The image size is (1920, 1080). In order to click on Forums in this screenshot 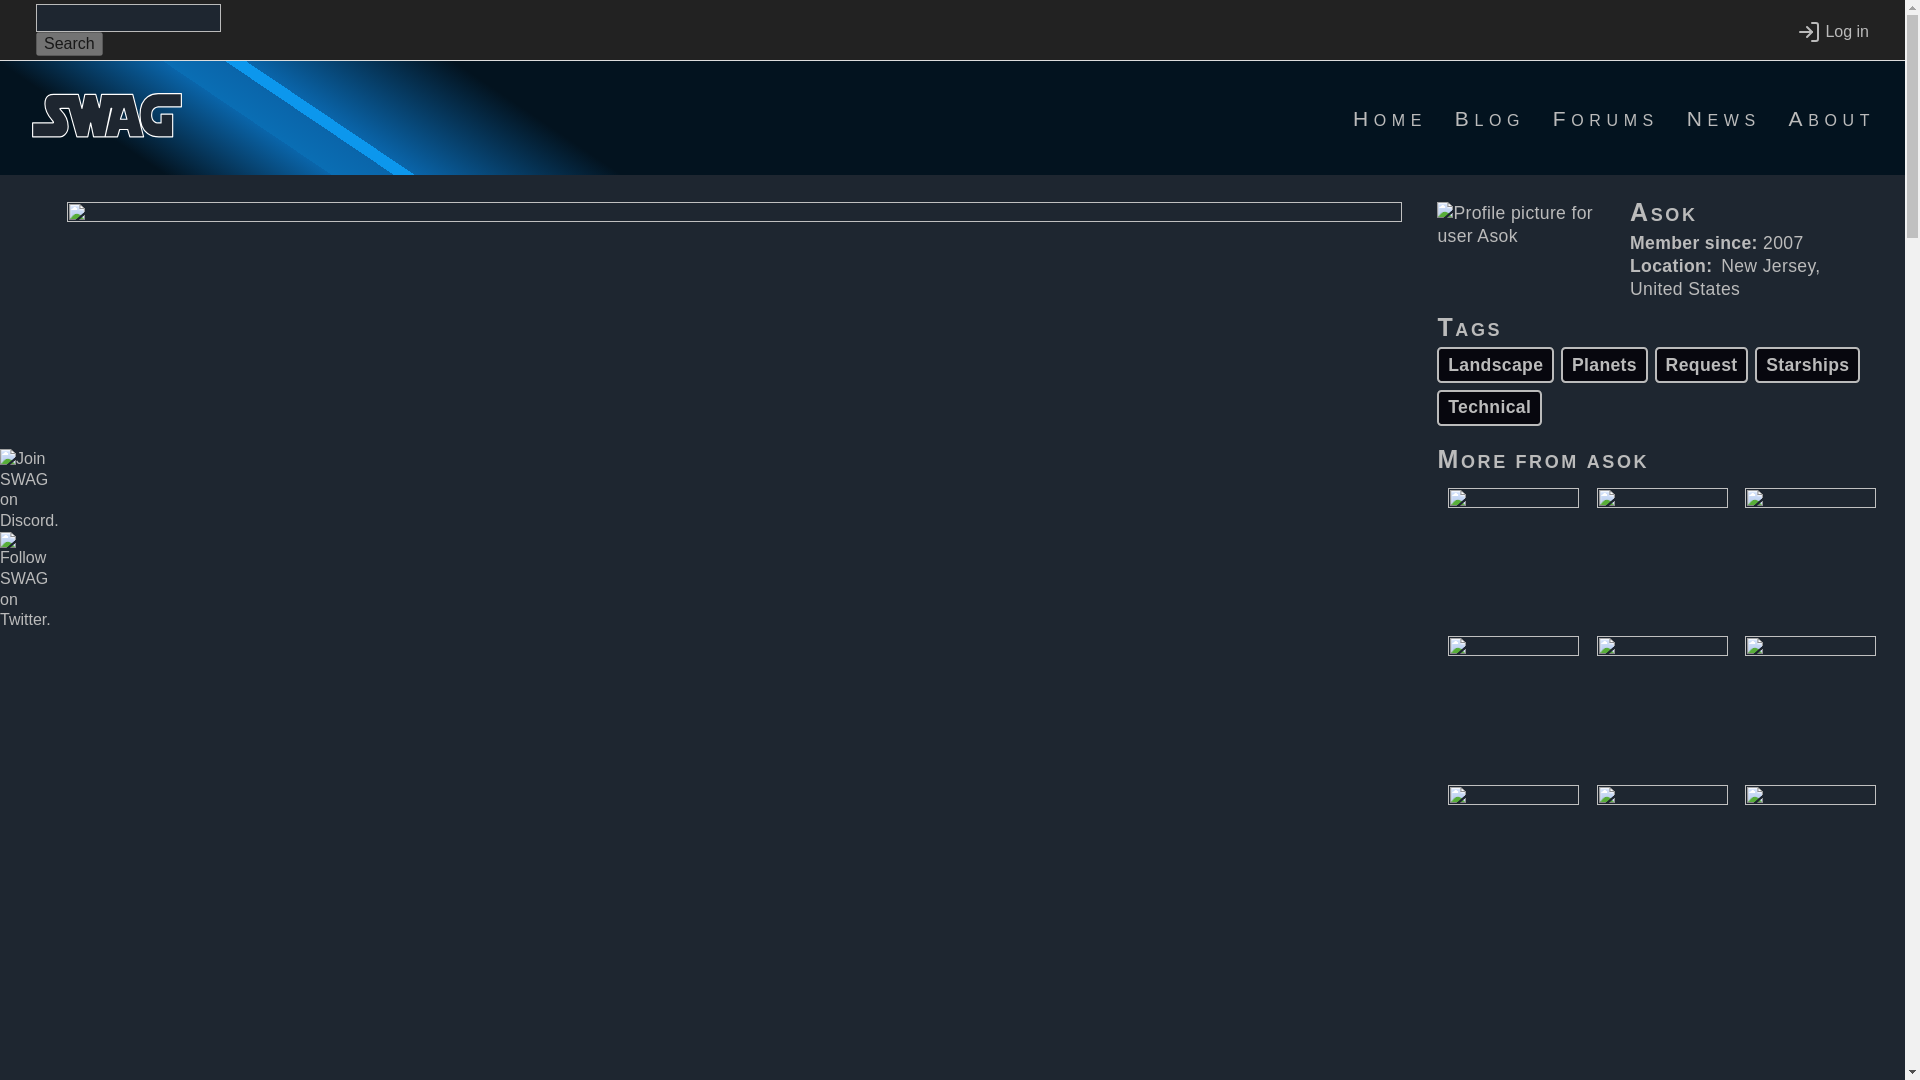, I will do `click(1606, 118)`.